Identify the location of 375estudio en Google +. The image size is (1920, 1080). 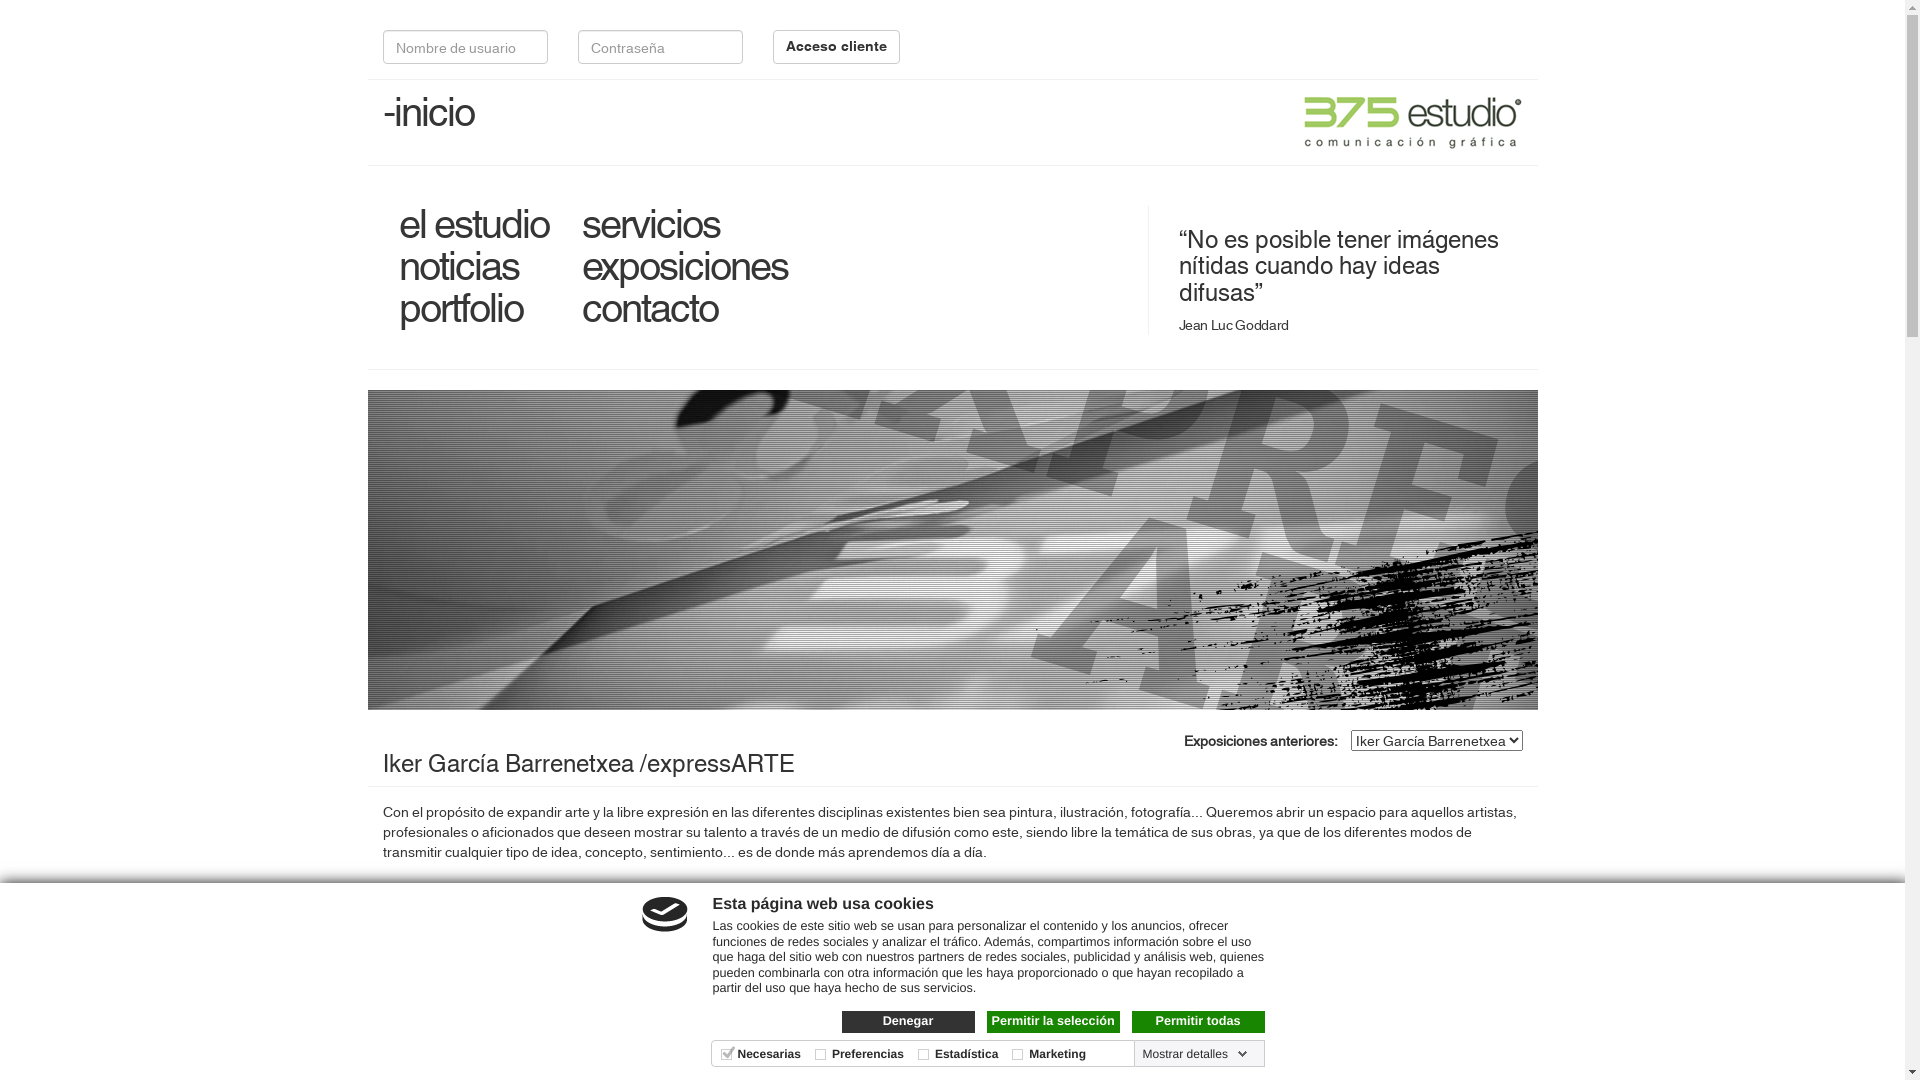
(1451, 41).